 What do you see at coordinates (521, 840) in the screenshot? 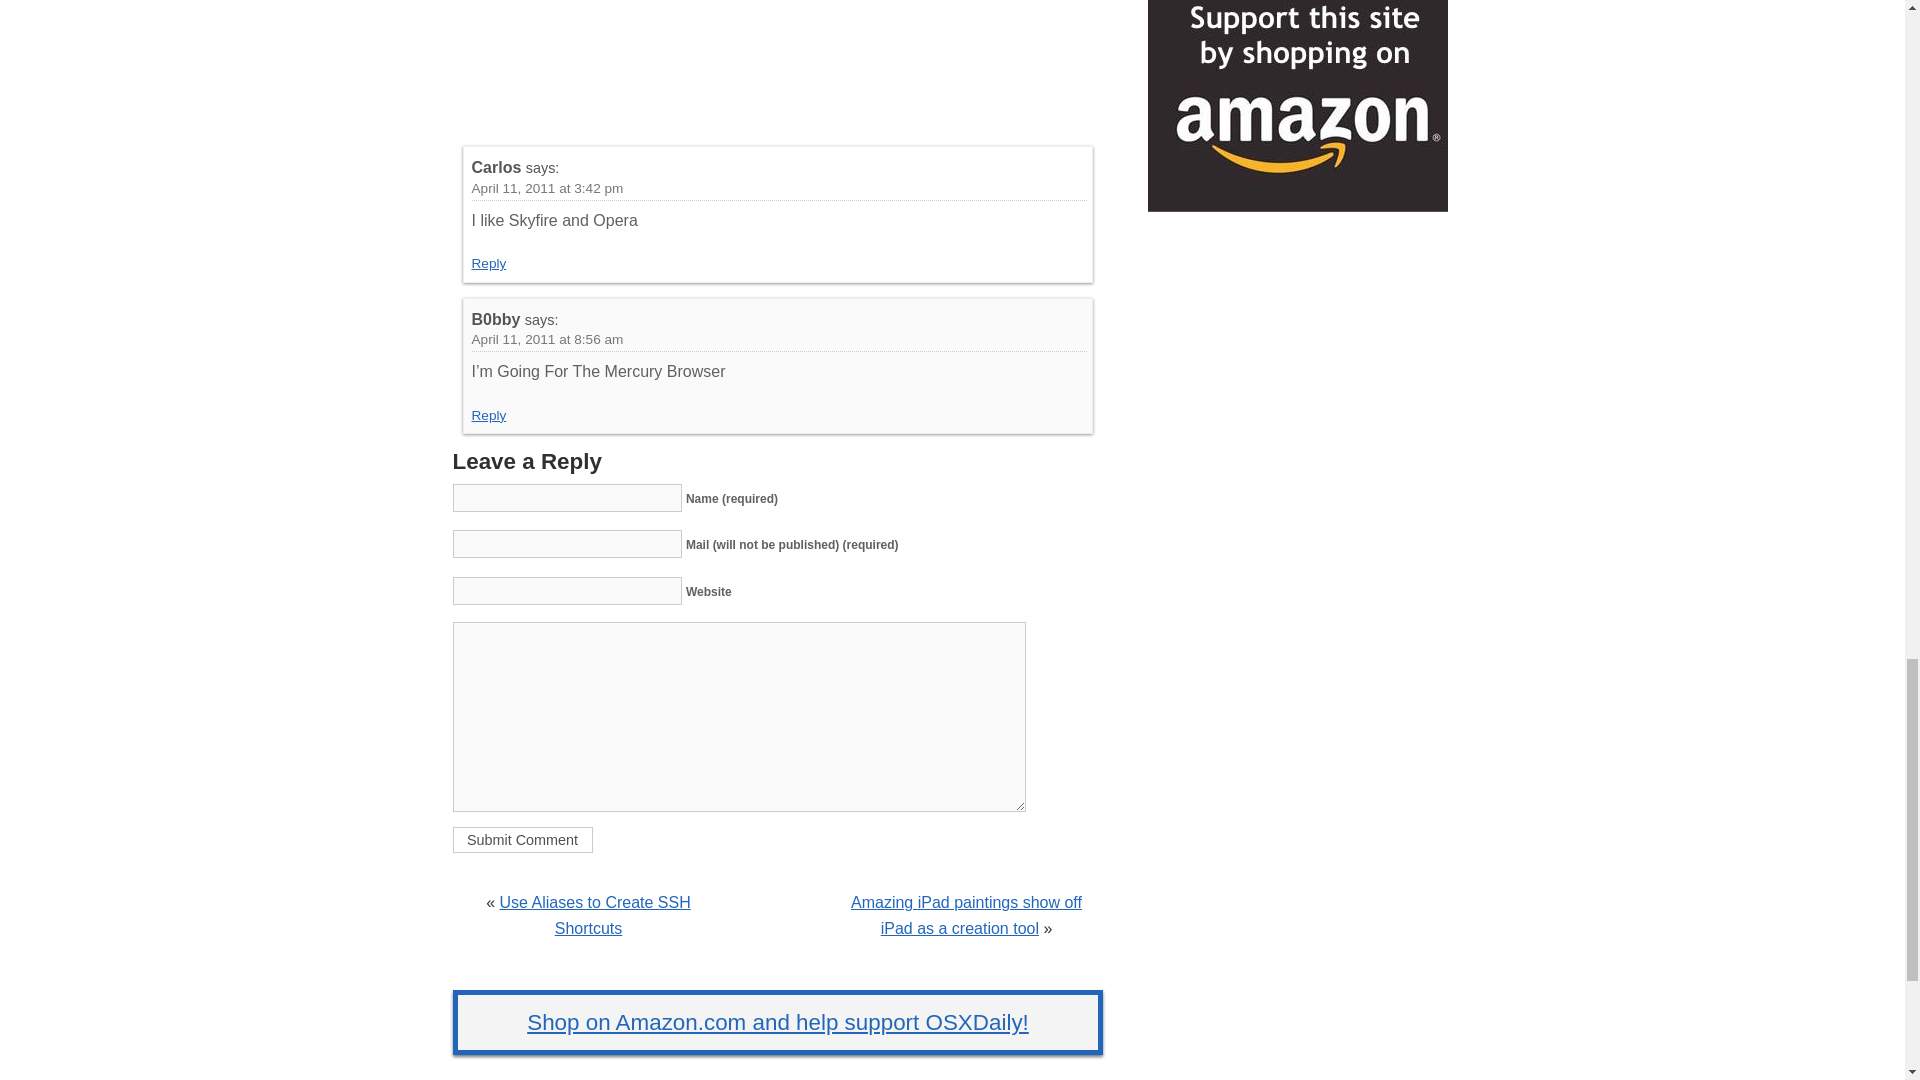
I see `Submit Comment` at bounding box center [521, 840].